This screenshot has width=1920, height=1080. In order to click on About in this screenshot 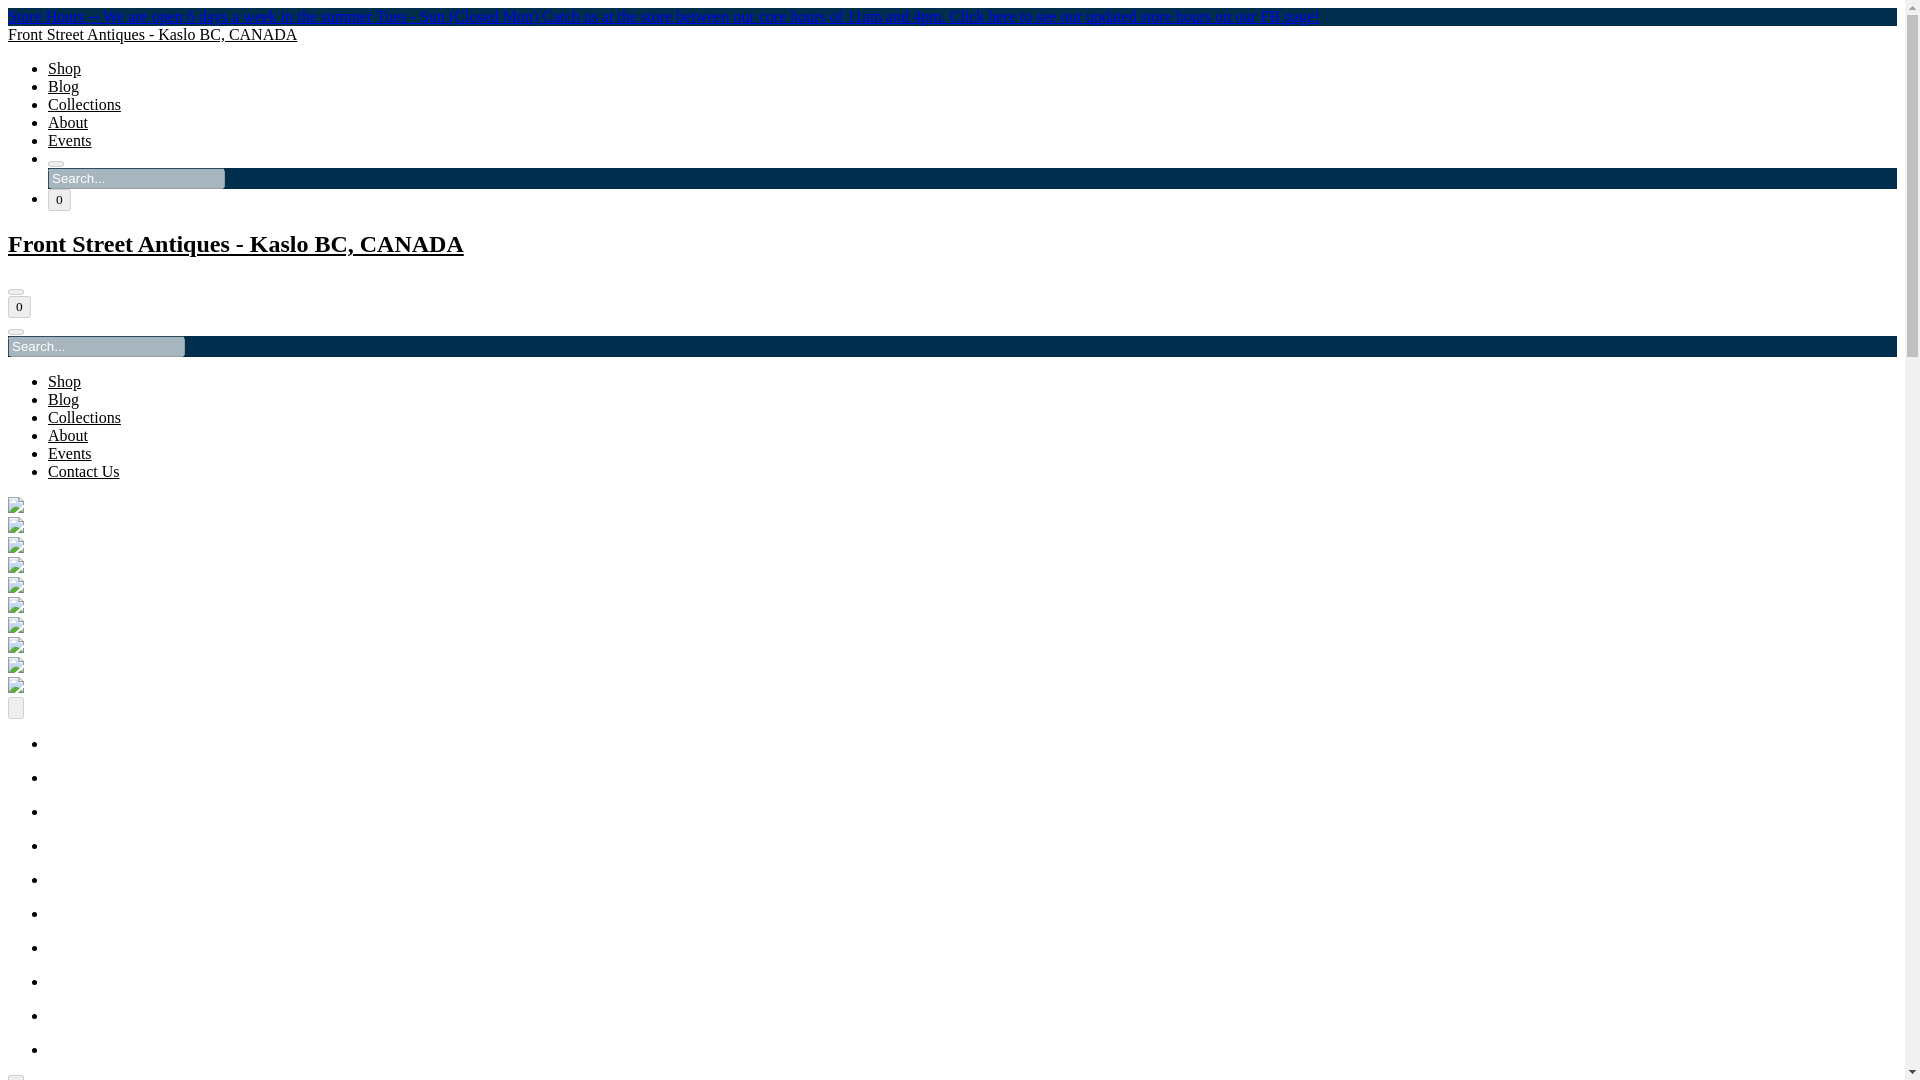, I will do `click(68, 434)`.